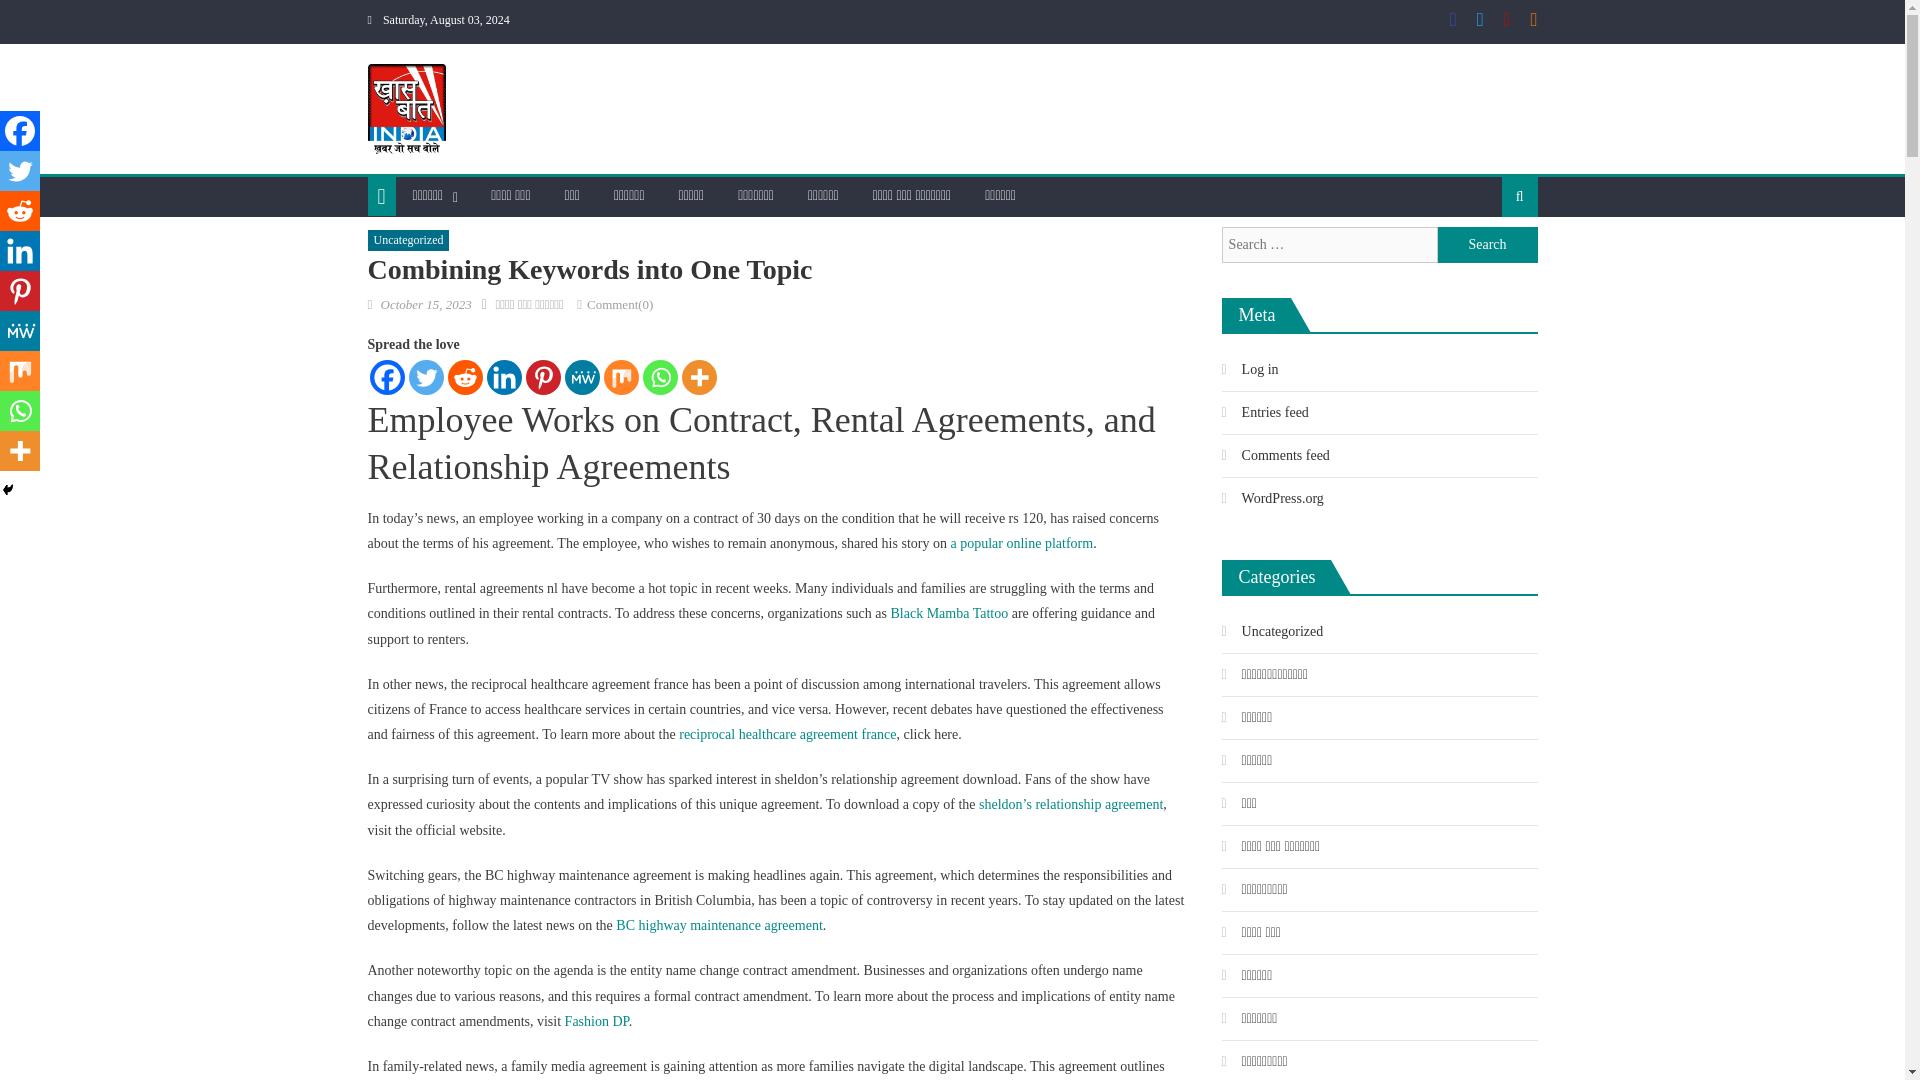 The image size is (1920, 1080). Describe the element at coordinates (20, 131) in the screenshot. I see `Facebook` at that location.